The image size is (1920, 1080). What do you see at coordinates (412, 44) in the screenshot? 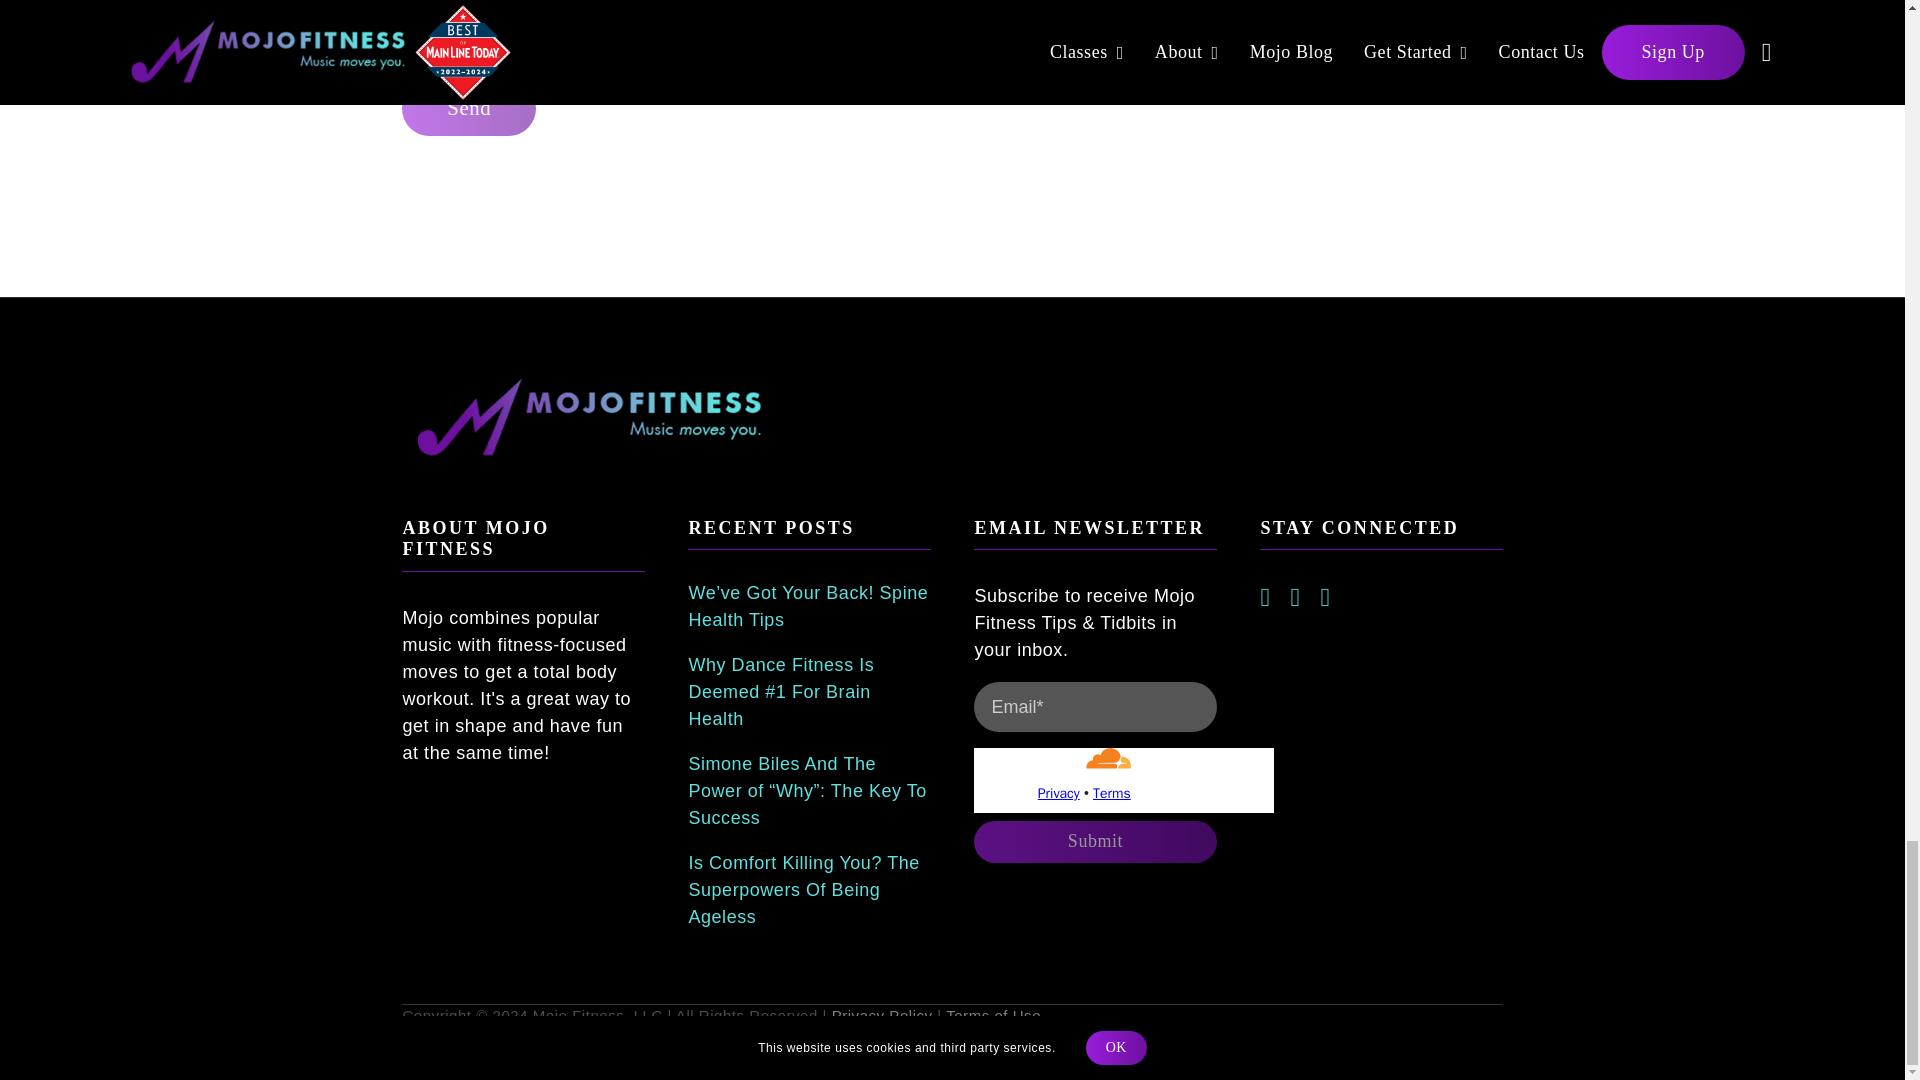
I see `1` at bounding box center [412, 44].